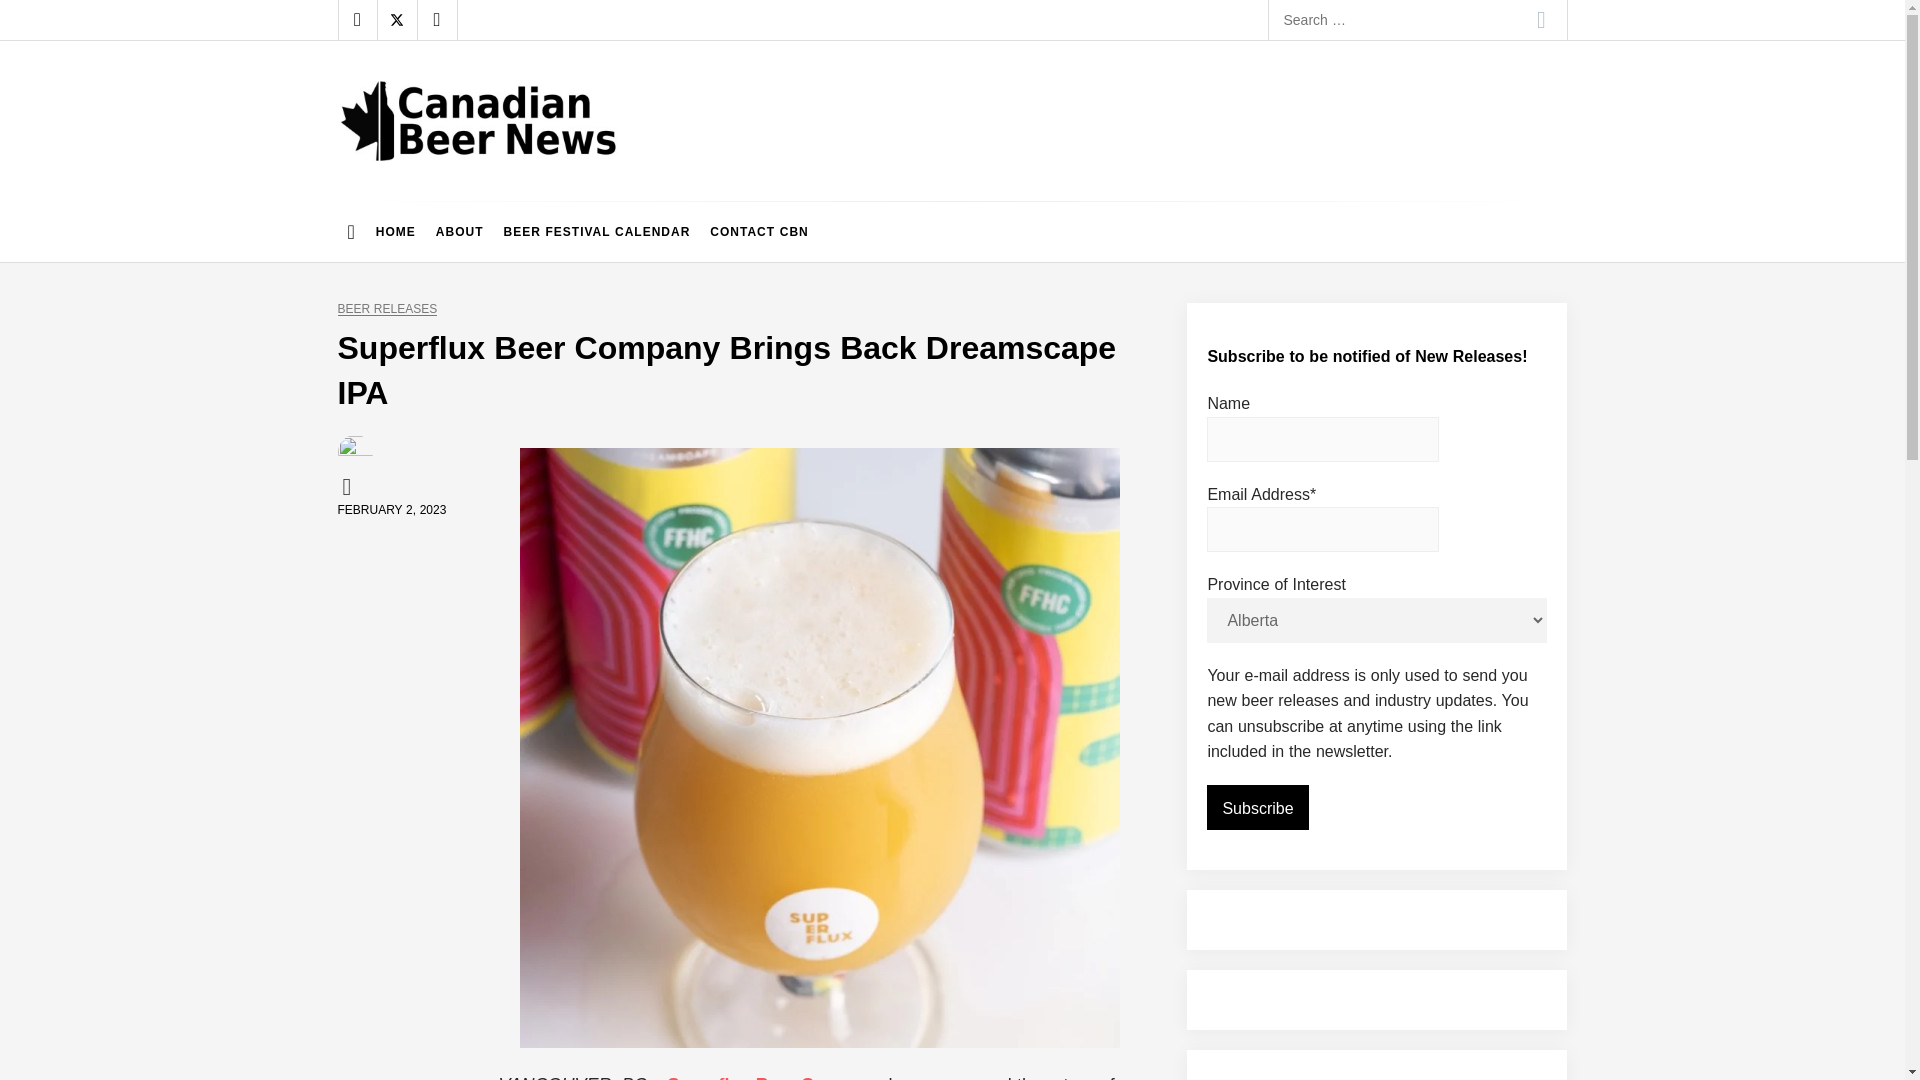  What do you see at coordinates (774, 1077) in the screenshot?
I see `Superflux Beer Company` at bounding box center [774, 1077].